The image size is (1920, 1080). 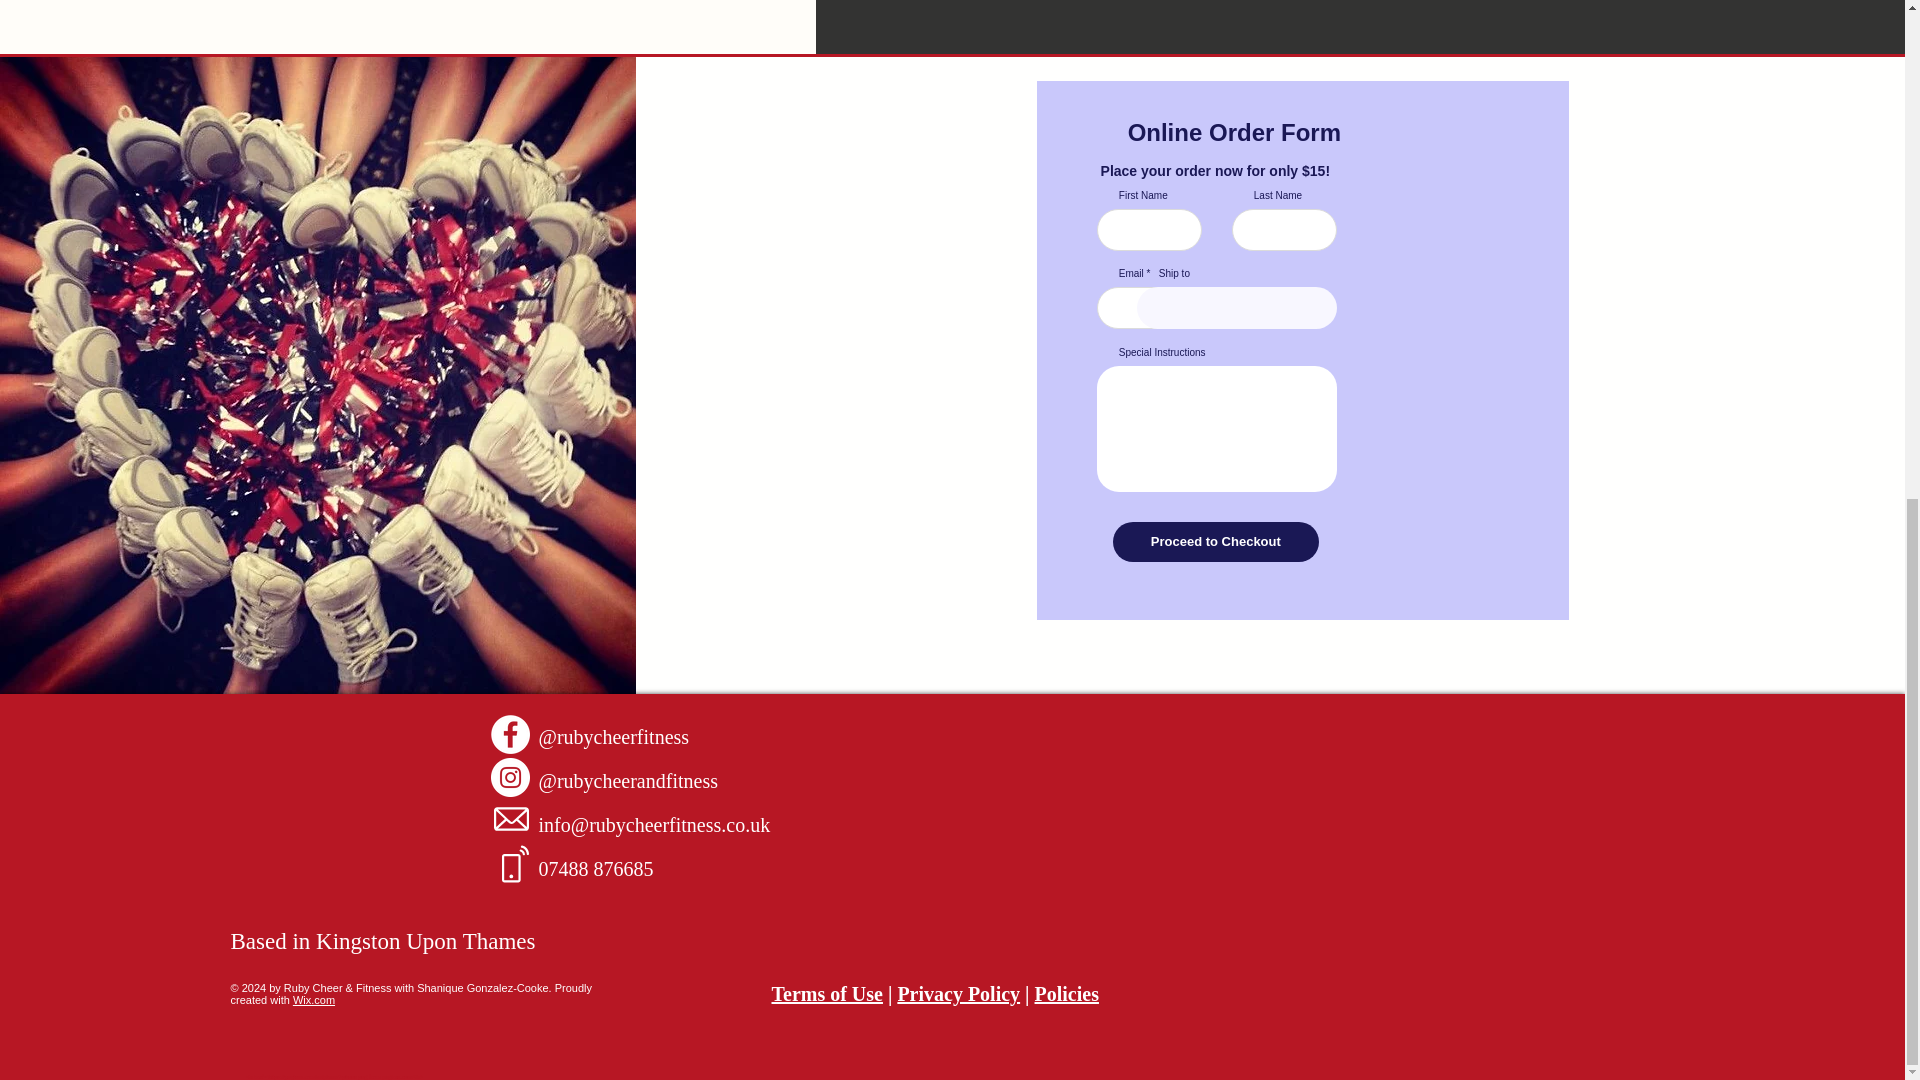 What do you see at coordinates (958, 994) in the screenshot?
I see `Privacy Policy` at bounding box center [958, 994].